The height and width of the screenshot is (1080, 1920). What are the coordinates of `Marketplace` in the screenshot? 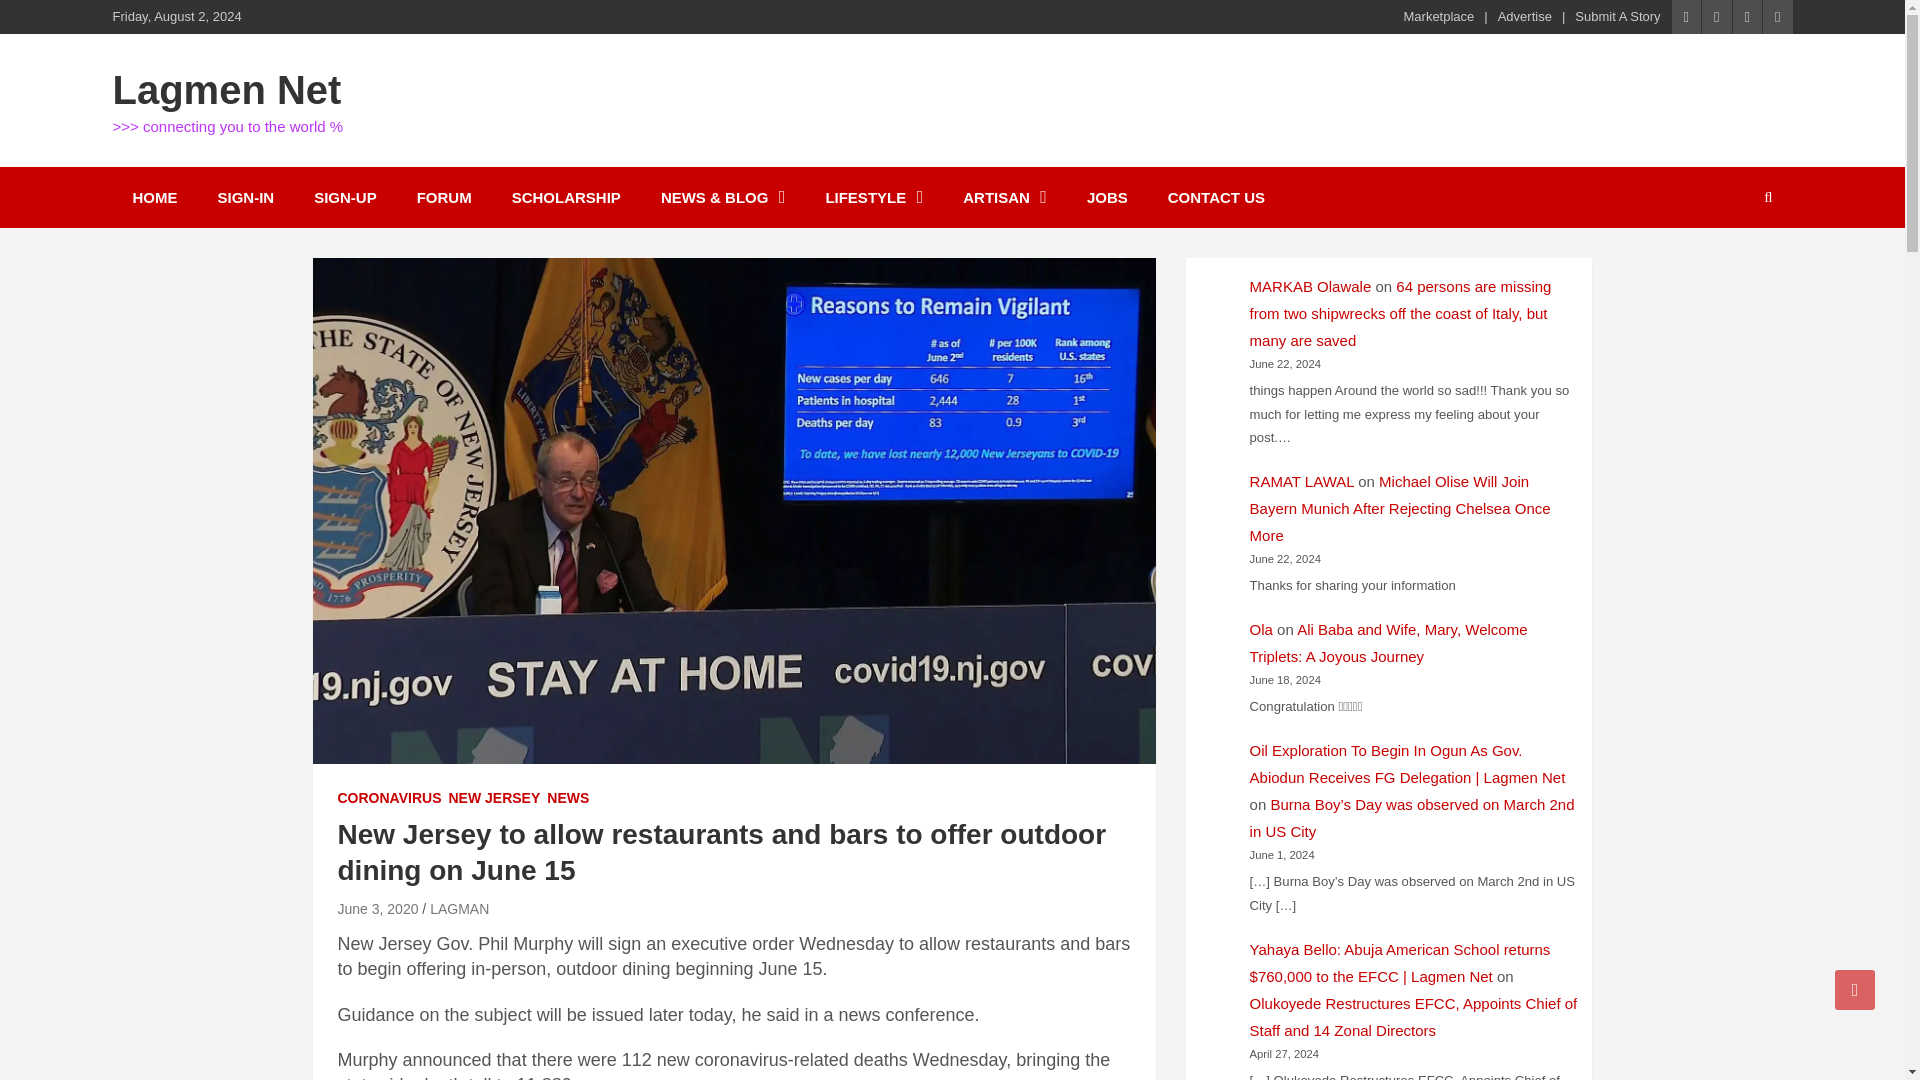 It's located at (1438, 16).